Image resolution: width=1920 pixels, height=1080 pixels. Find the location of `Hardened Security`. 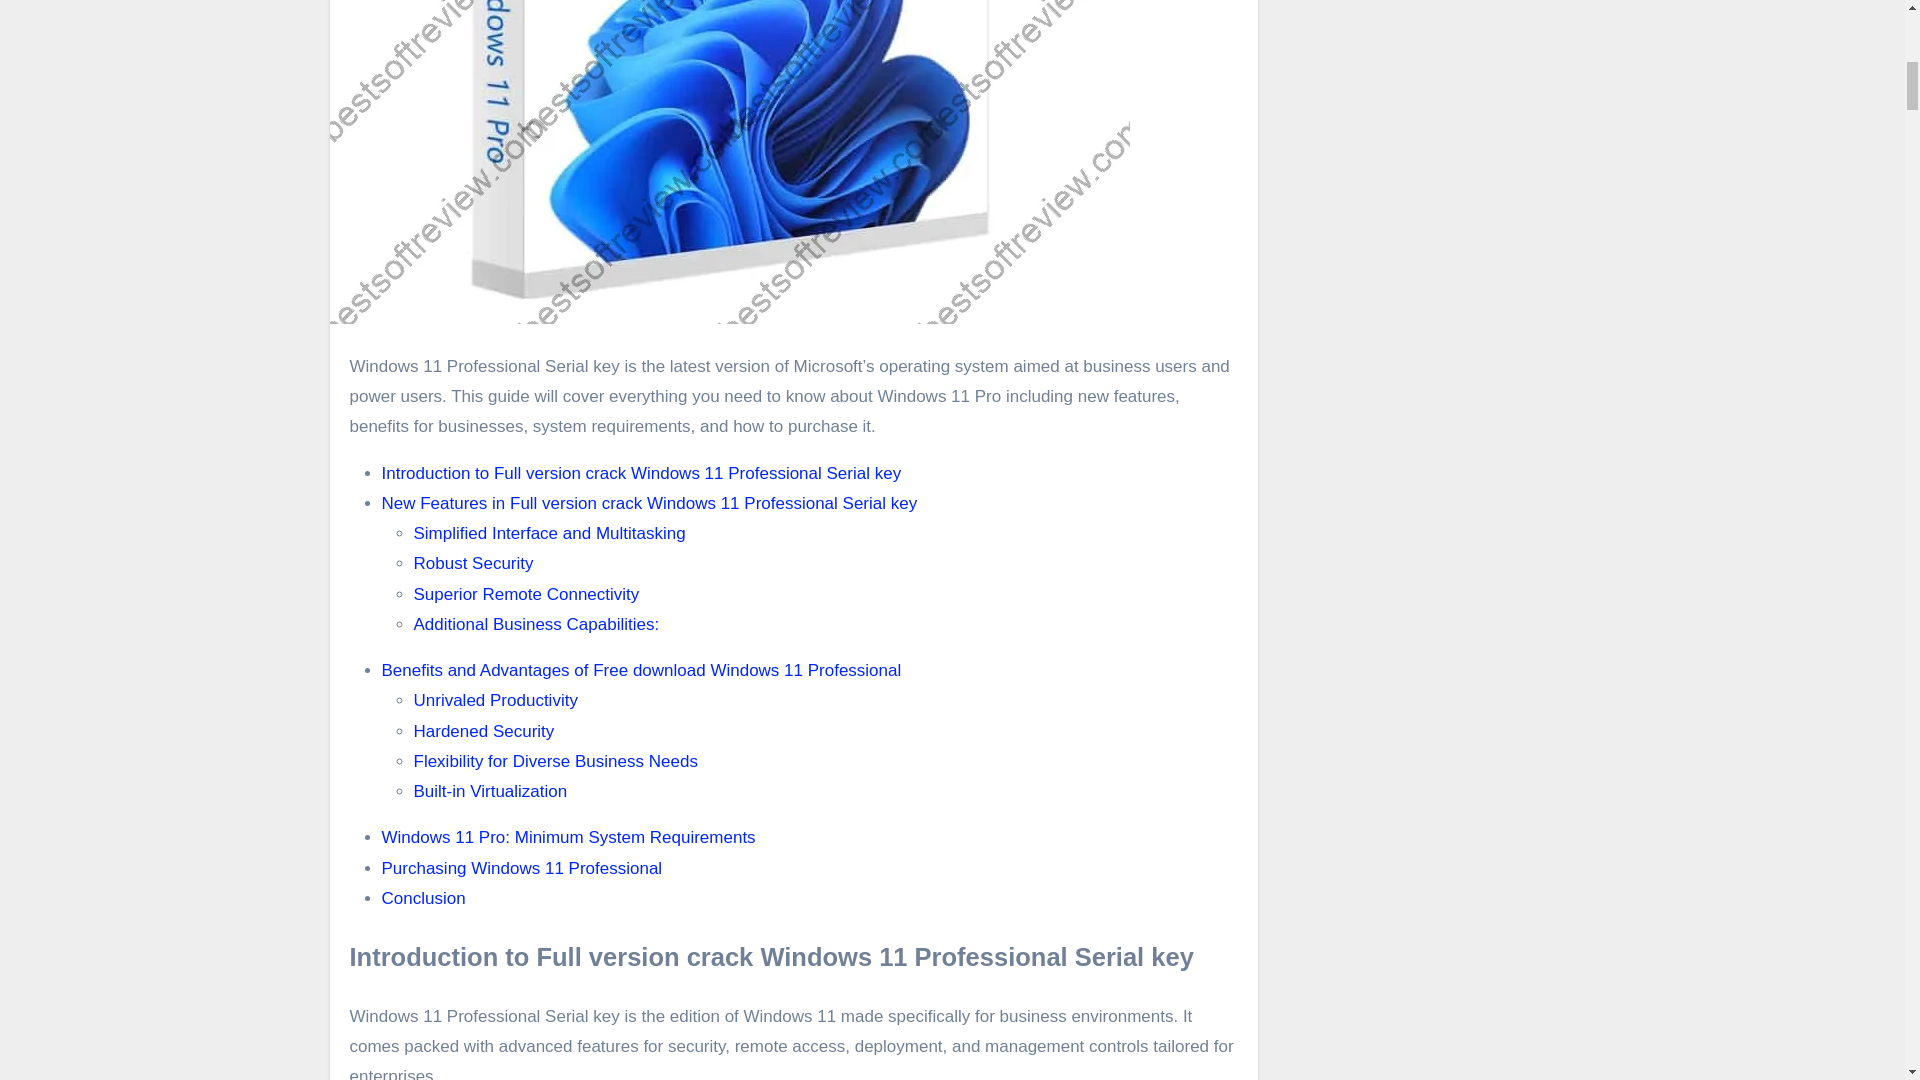

Hardened Security is located at coordinates (484, 731).